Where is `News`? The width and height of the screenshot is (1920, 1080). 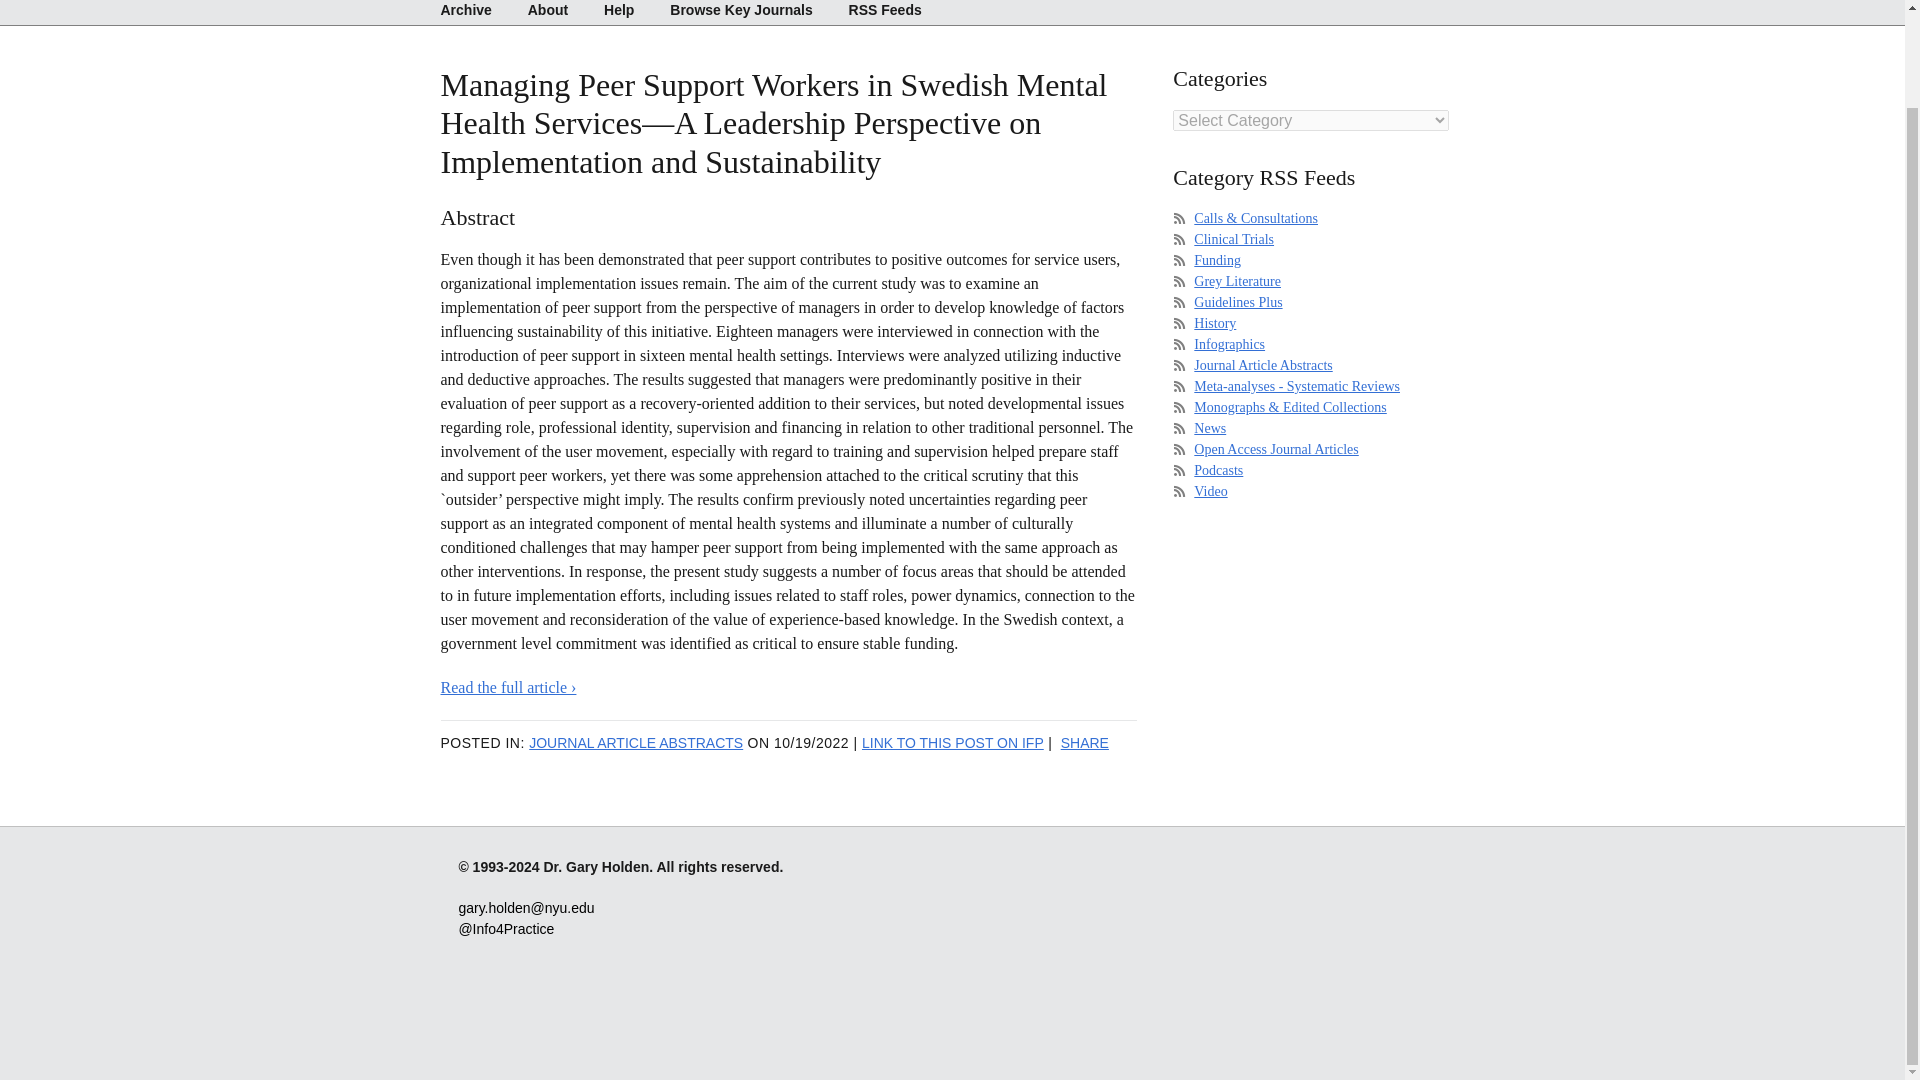 News is located at coordinates (1210, 428).